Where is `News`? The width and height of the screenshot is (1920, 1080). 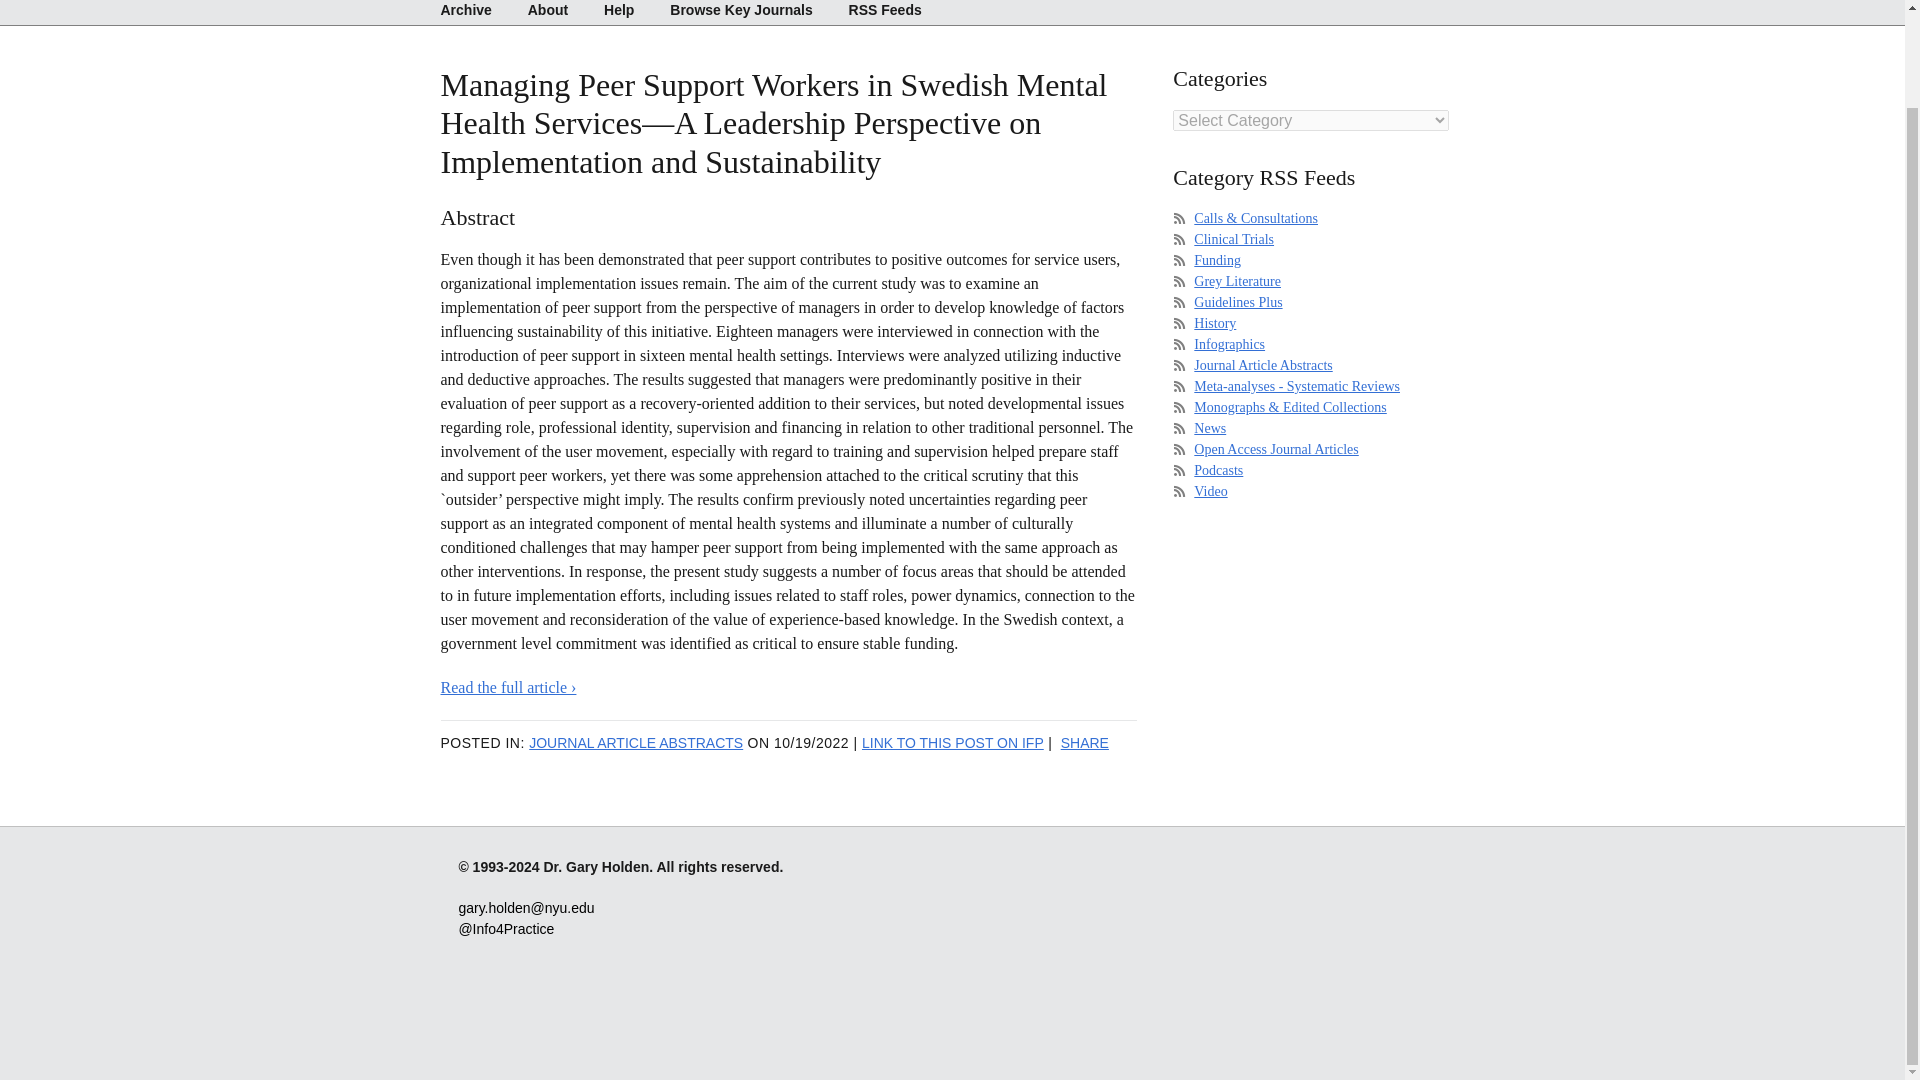 News is located at coordinates (1210, 428).